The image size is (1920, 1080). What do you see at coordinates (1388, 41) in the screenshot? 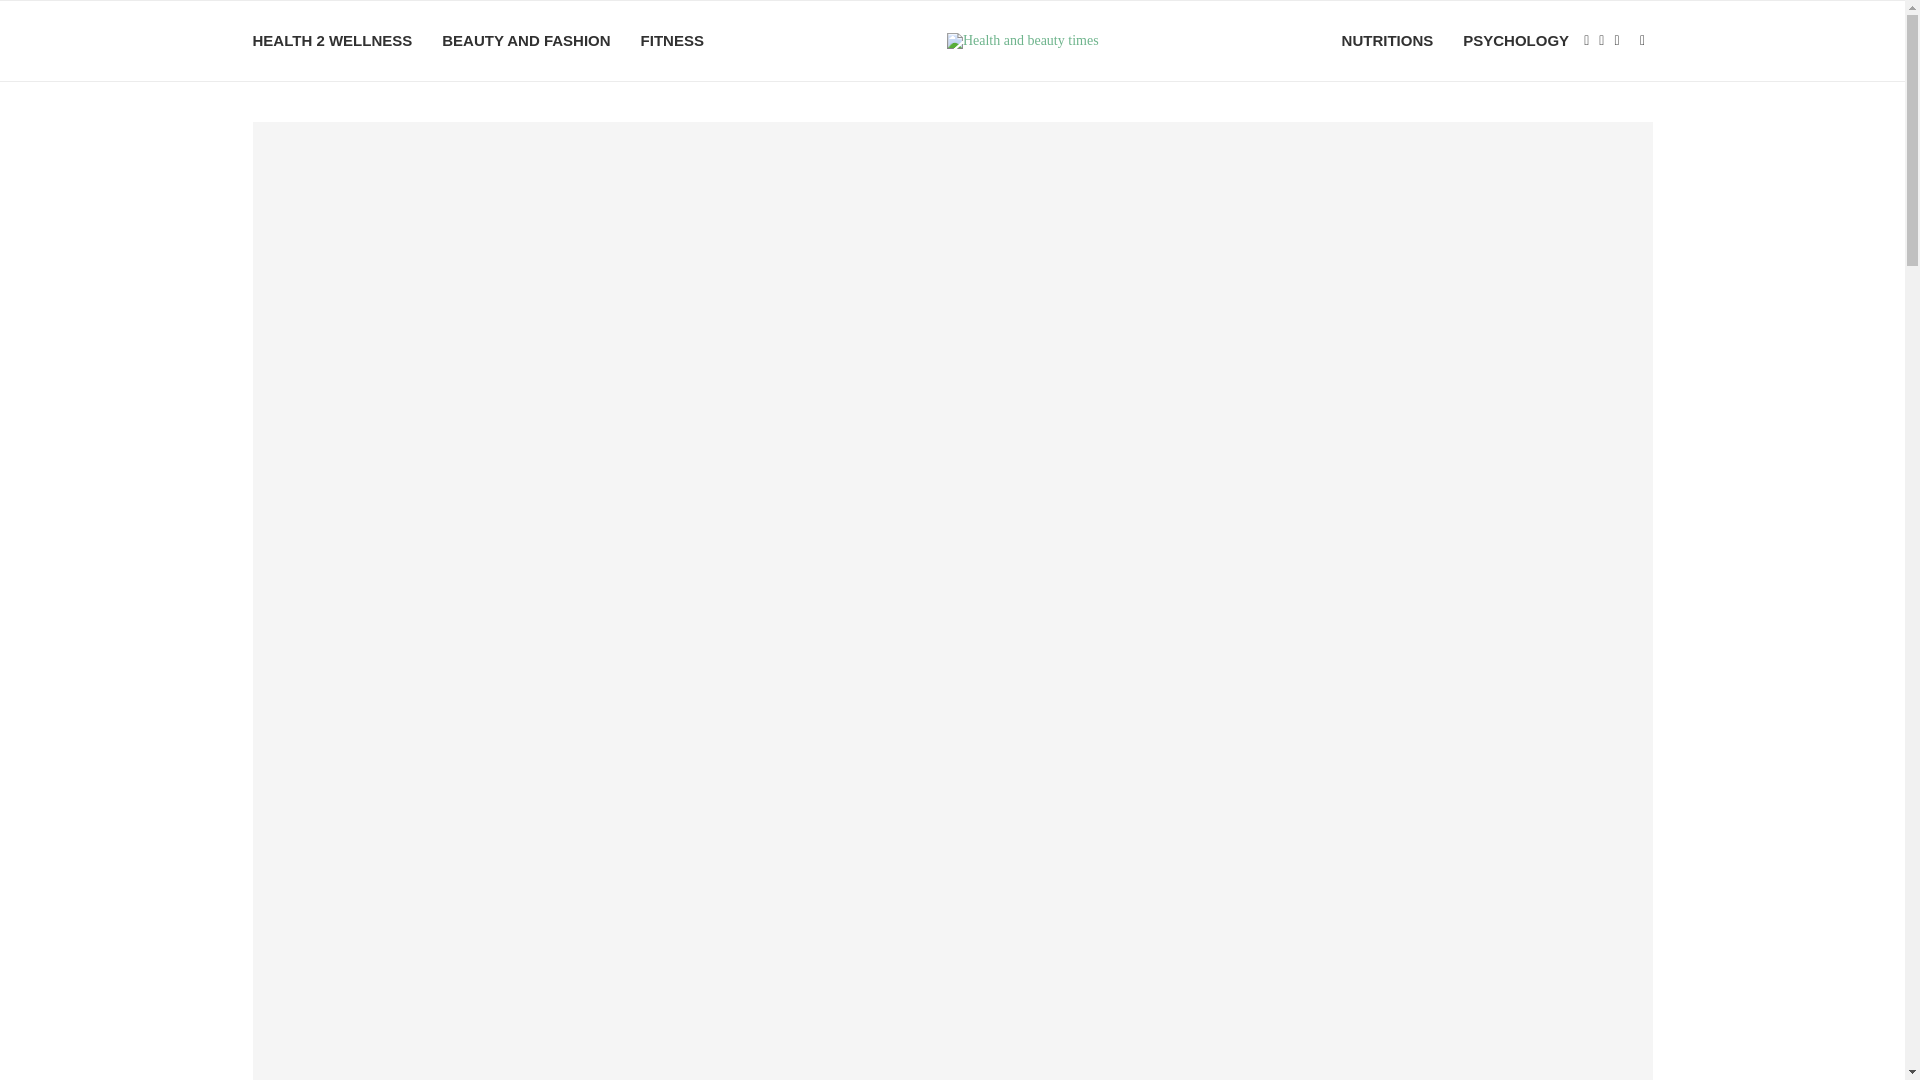
I see `NUTRITIONS` at bounding box center [1388, 41].